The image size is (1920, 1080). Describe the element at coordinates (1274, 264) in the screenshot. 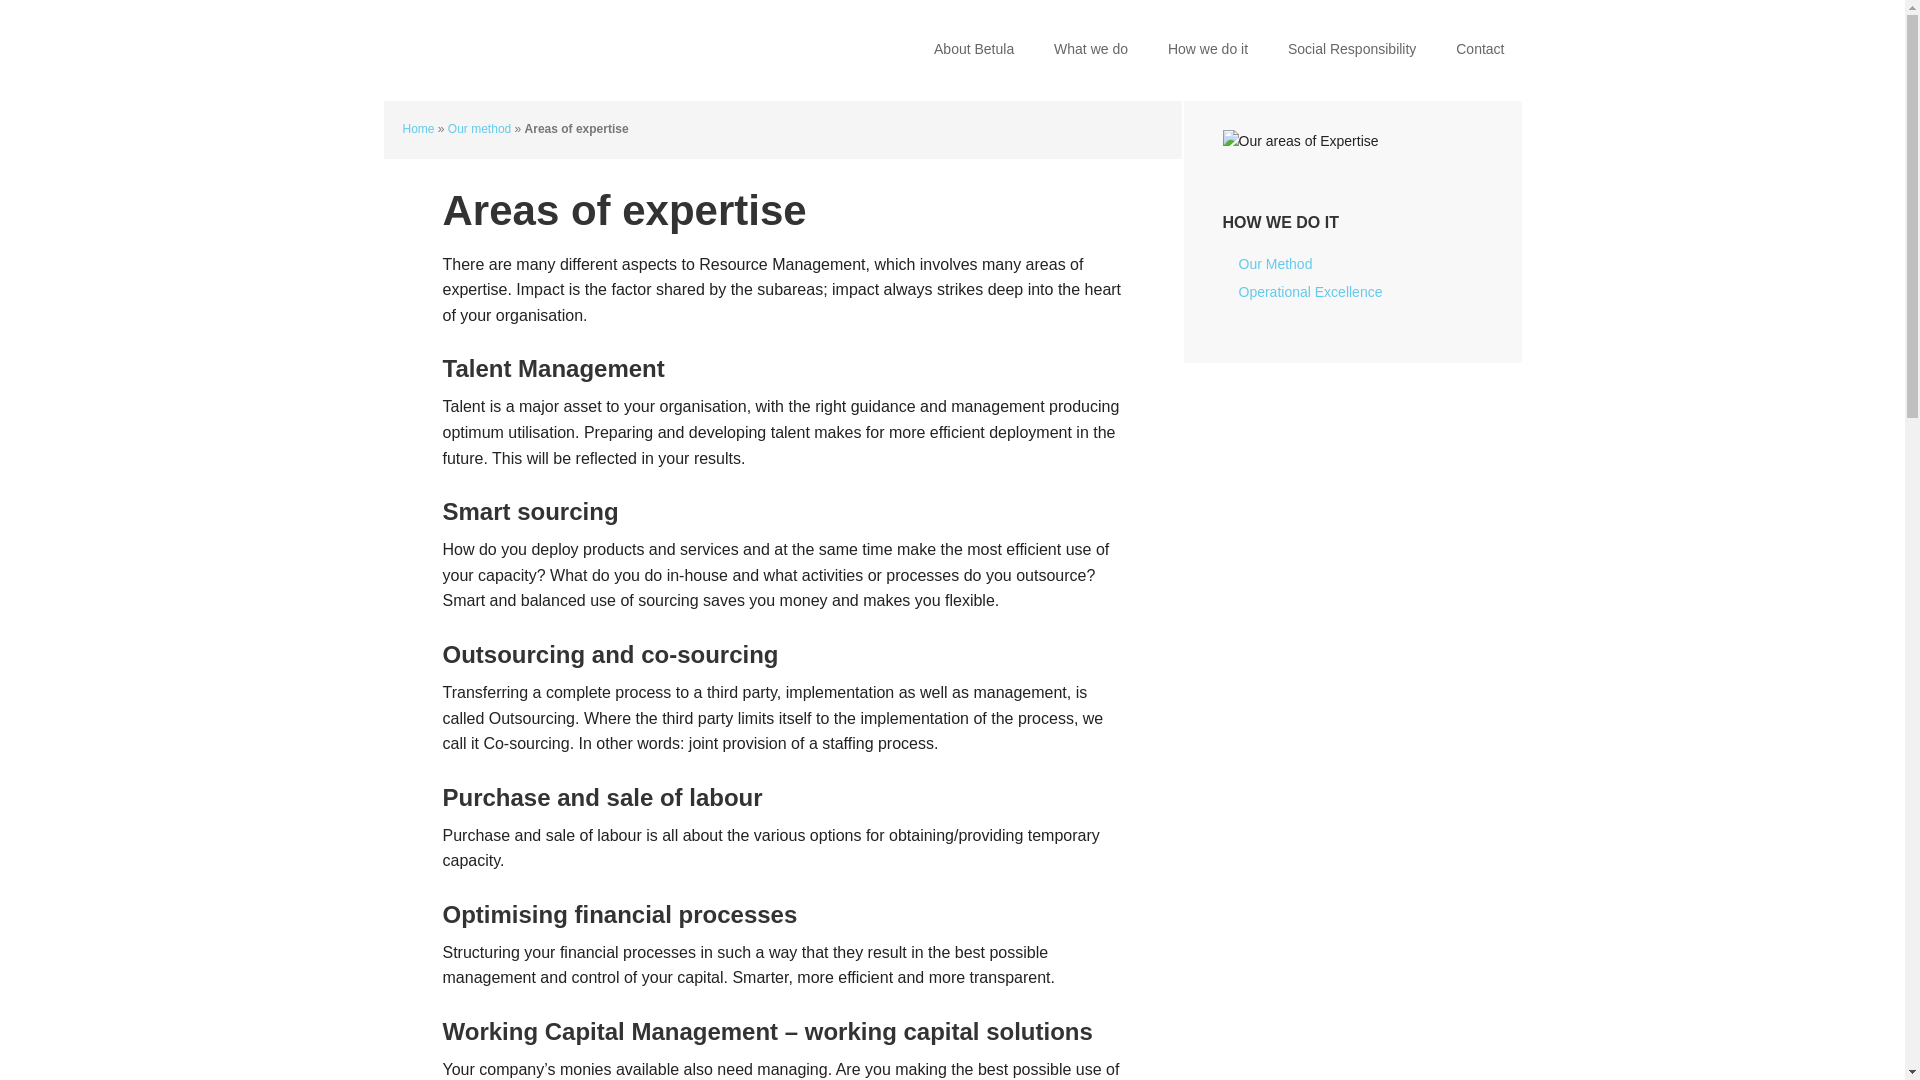

I see `Our Method` at that location.